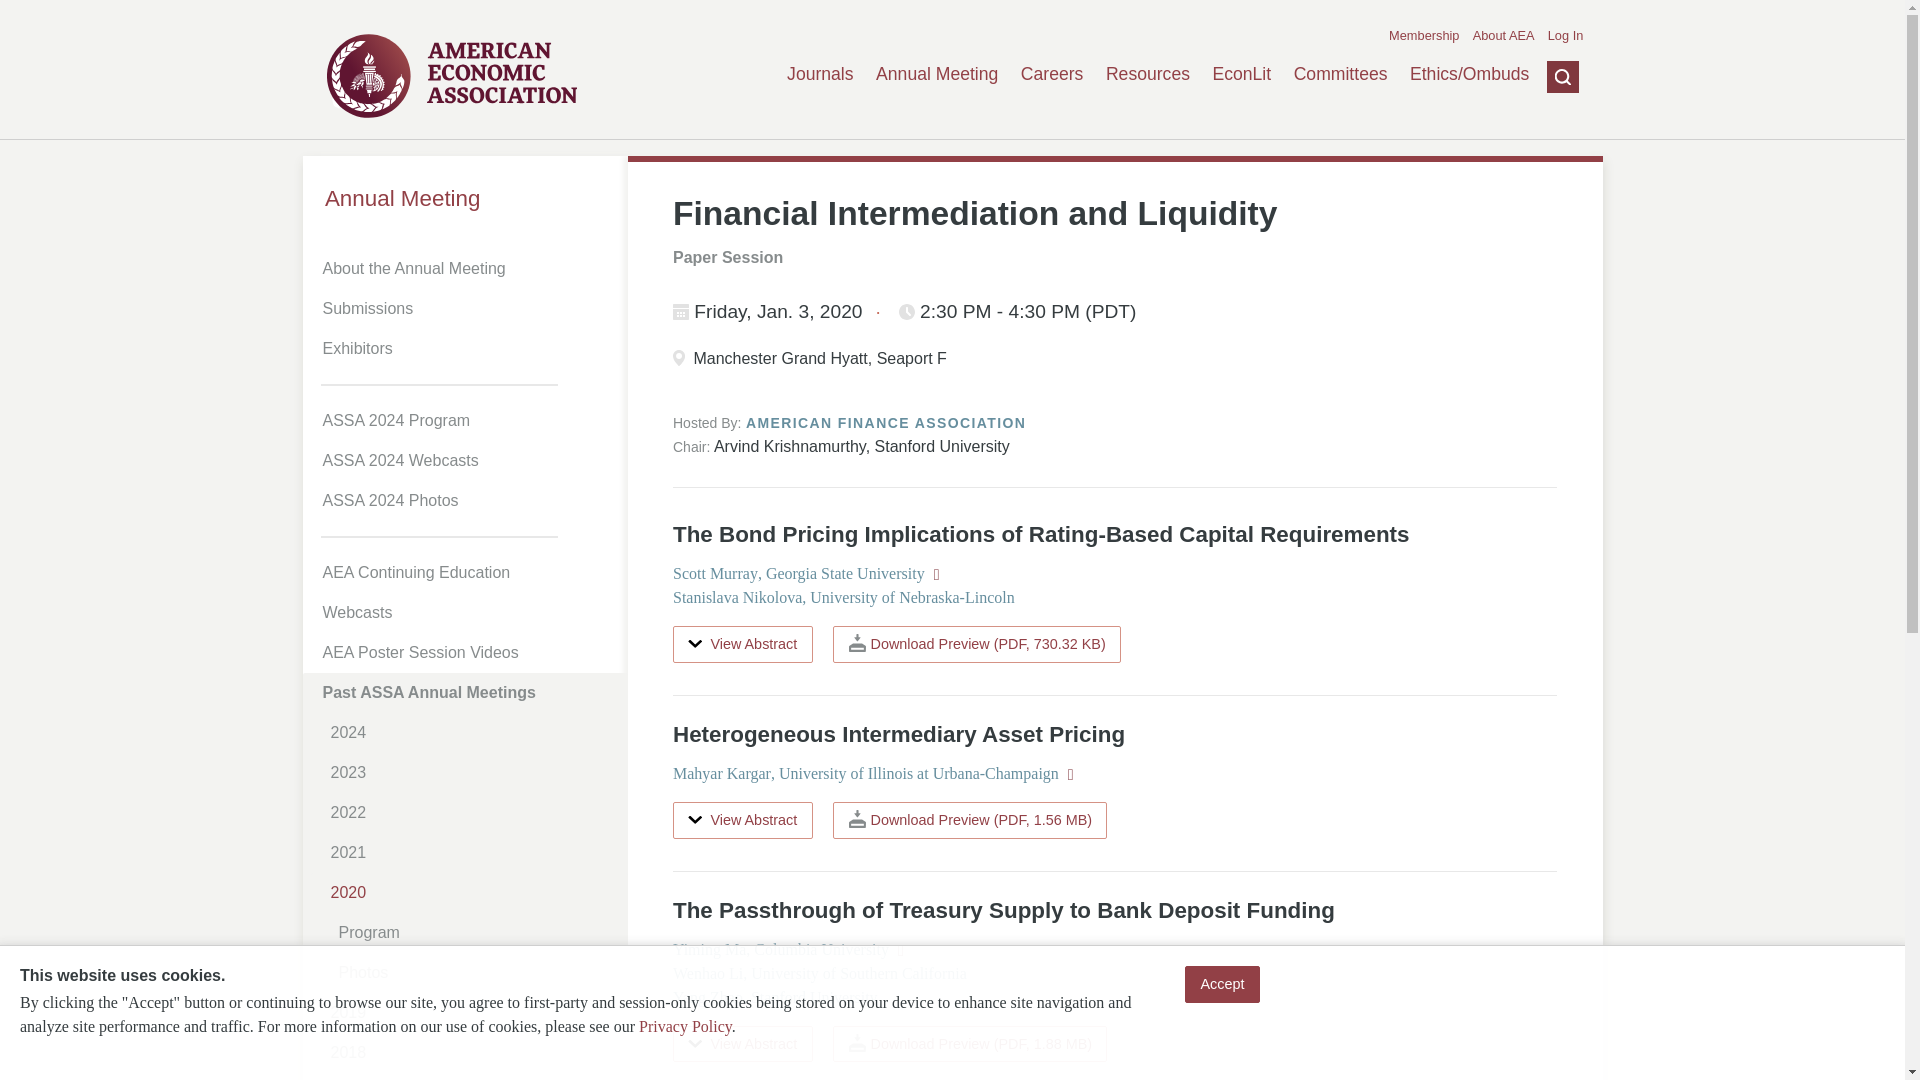  Describe the element at coordinates (468, 652) in the screenshot. I see `AEA Poster Session Videos` at that location.